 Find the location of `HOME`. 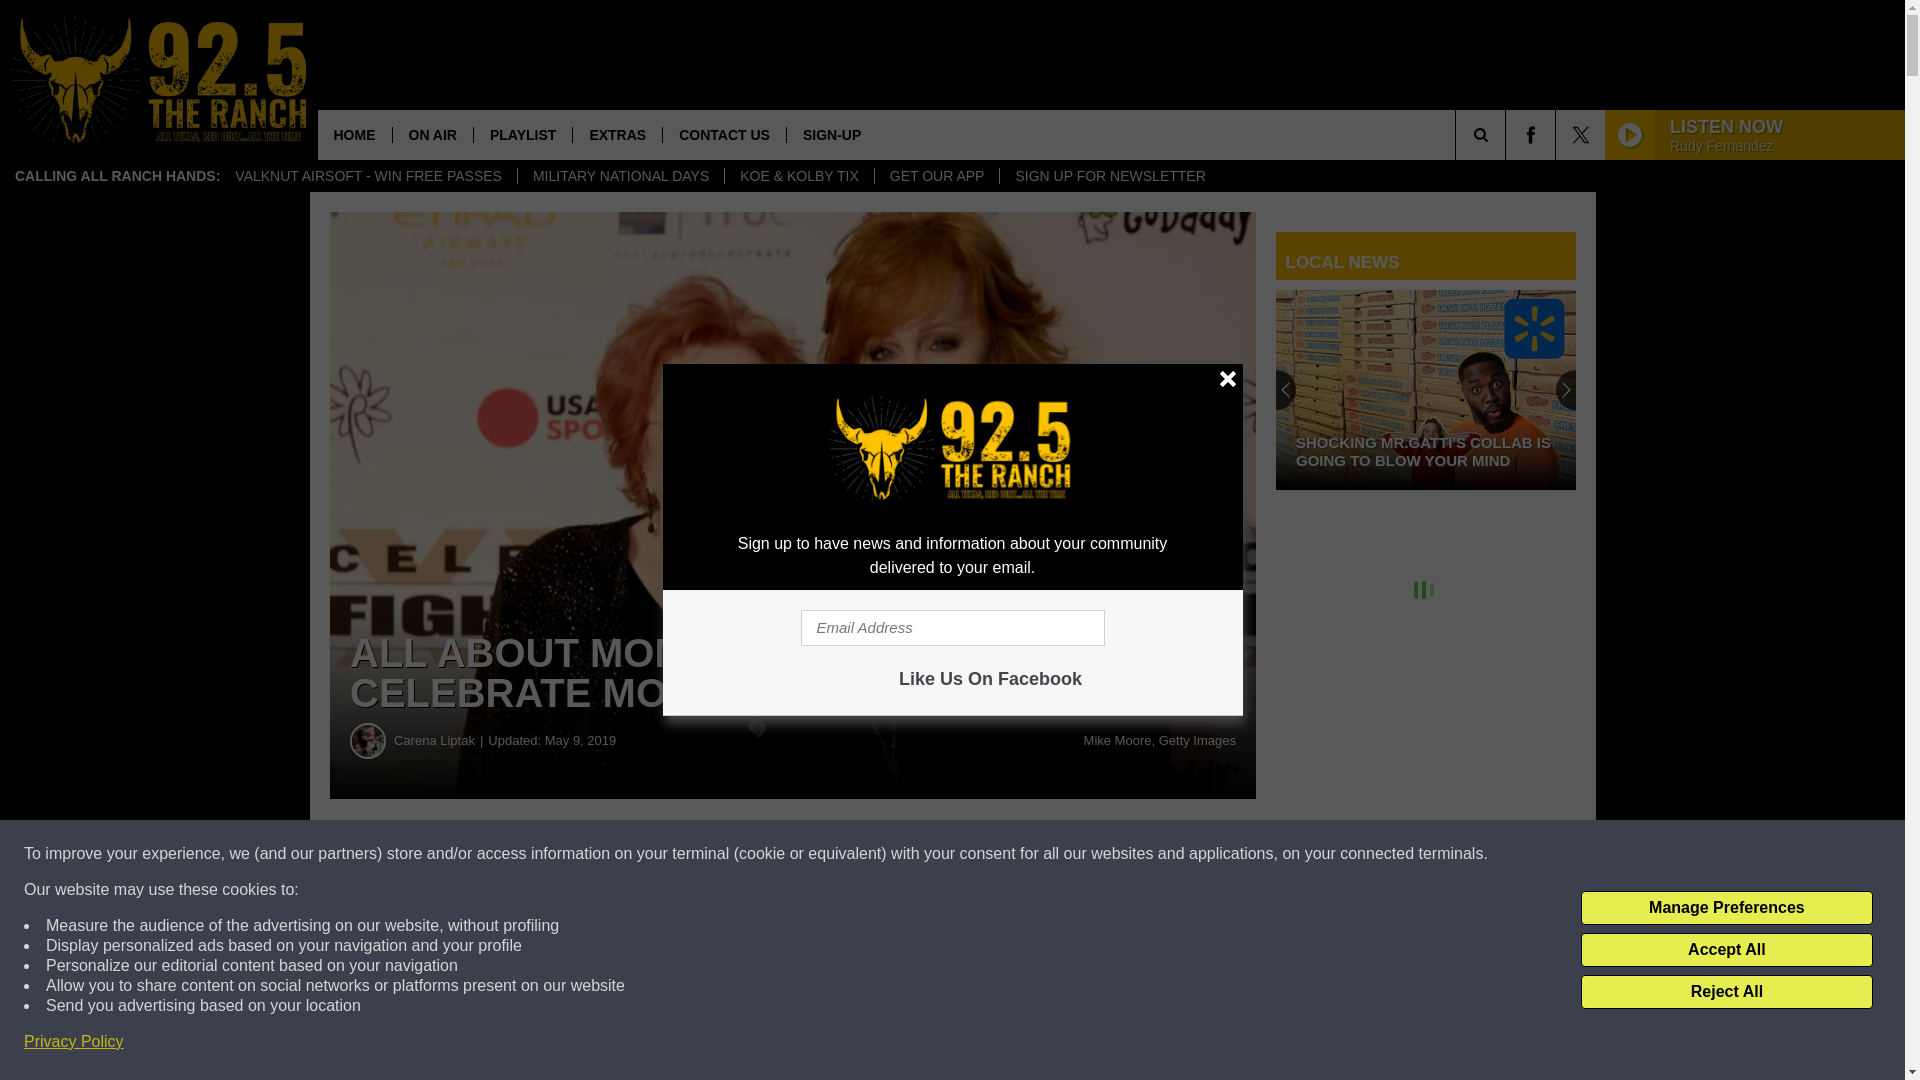

HOME is located at coordinates (354, 134).